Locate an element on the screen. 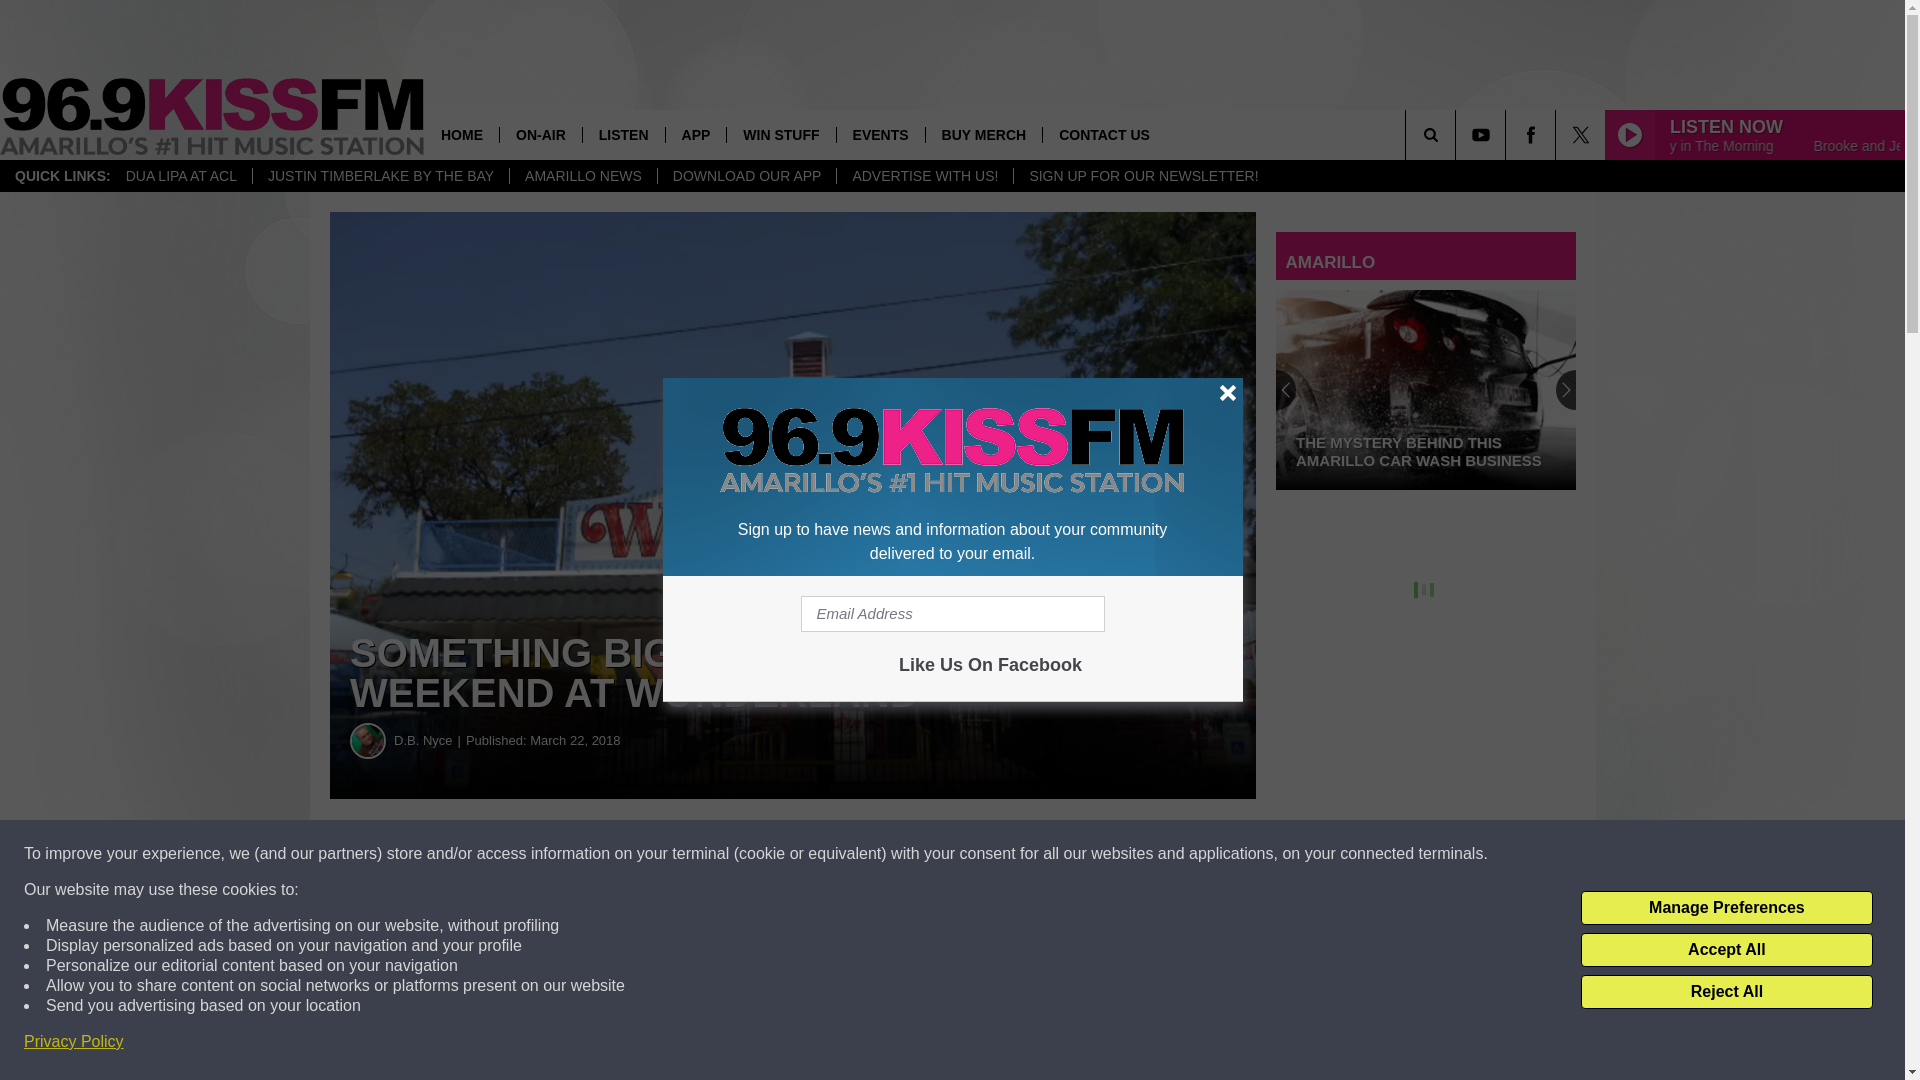 The width and height of the screenshot is (1920, 1080). Email Address is located at coordinates (952, 614).